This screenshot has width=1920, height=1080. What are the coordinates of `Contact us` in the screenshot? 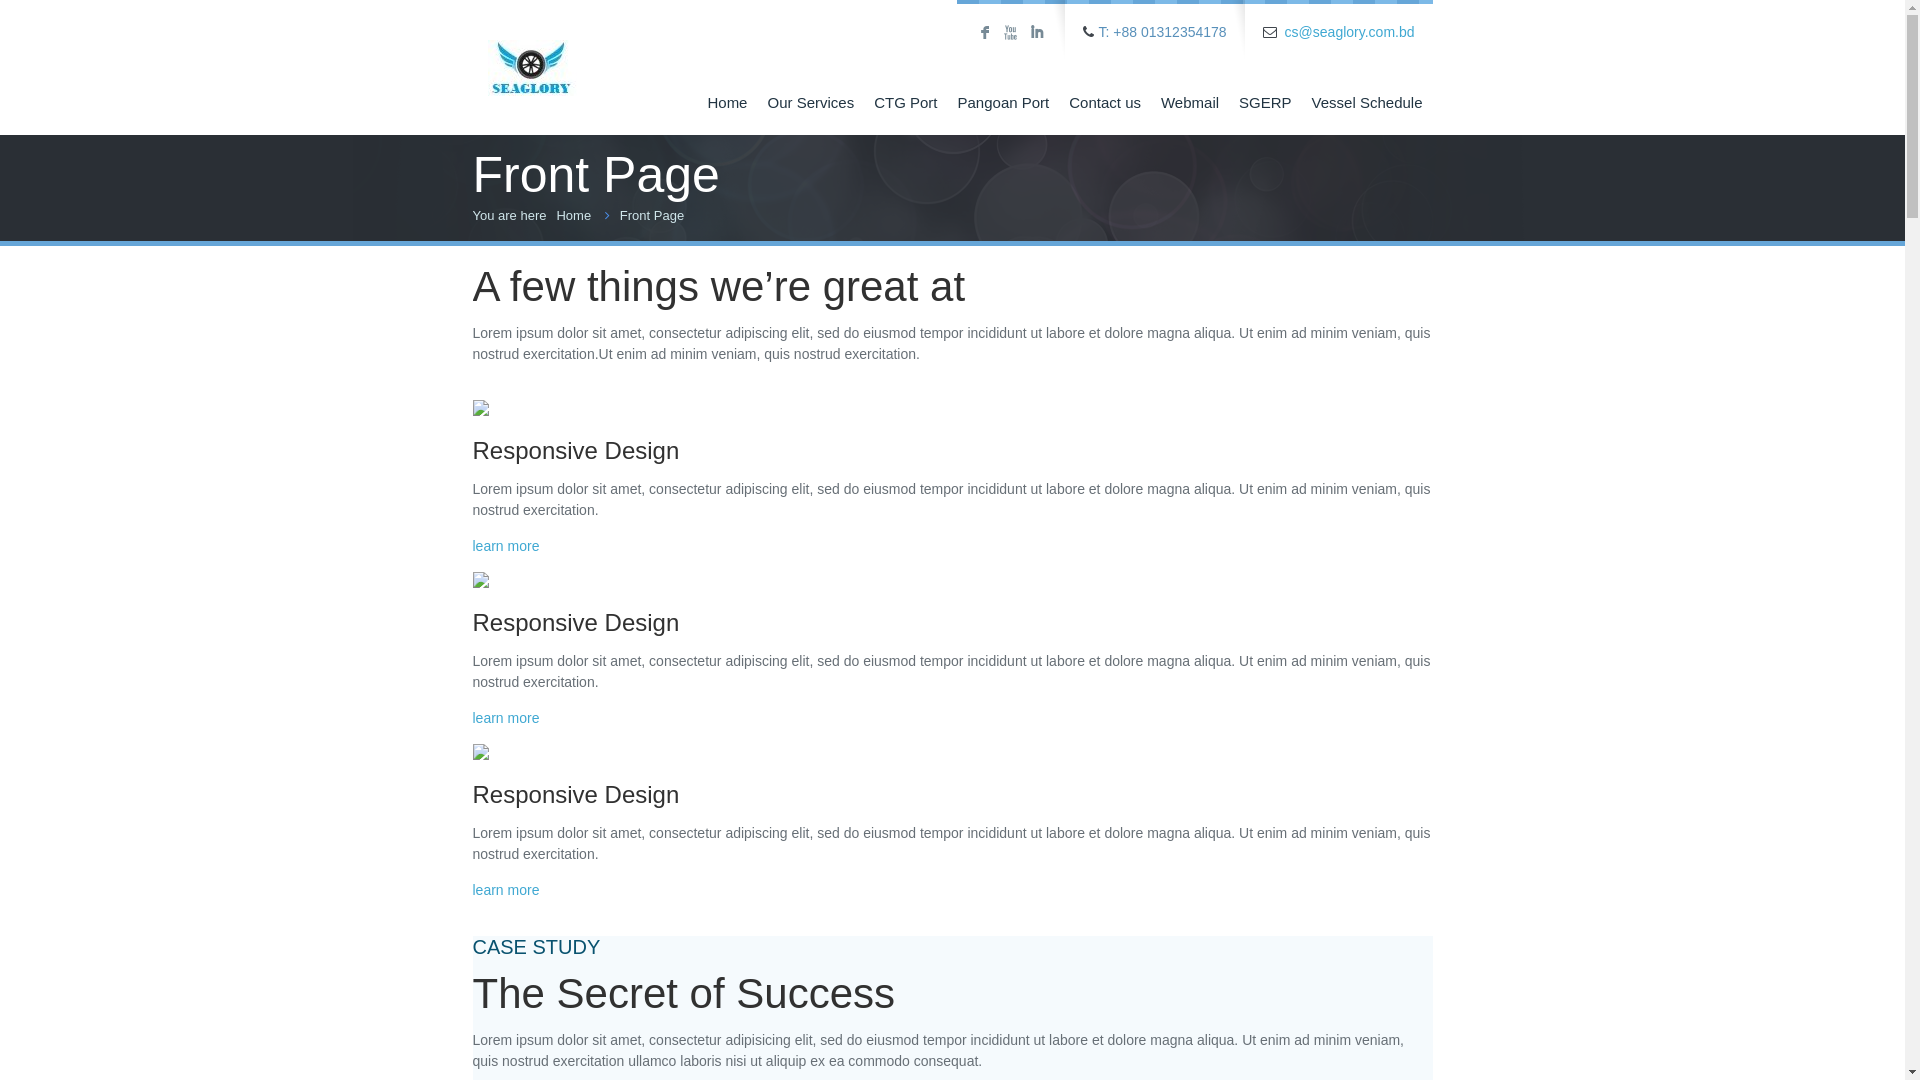 It's located at (1105, 102).